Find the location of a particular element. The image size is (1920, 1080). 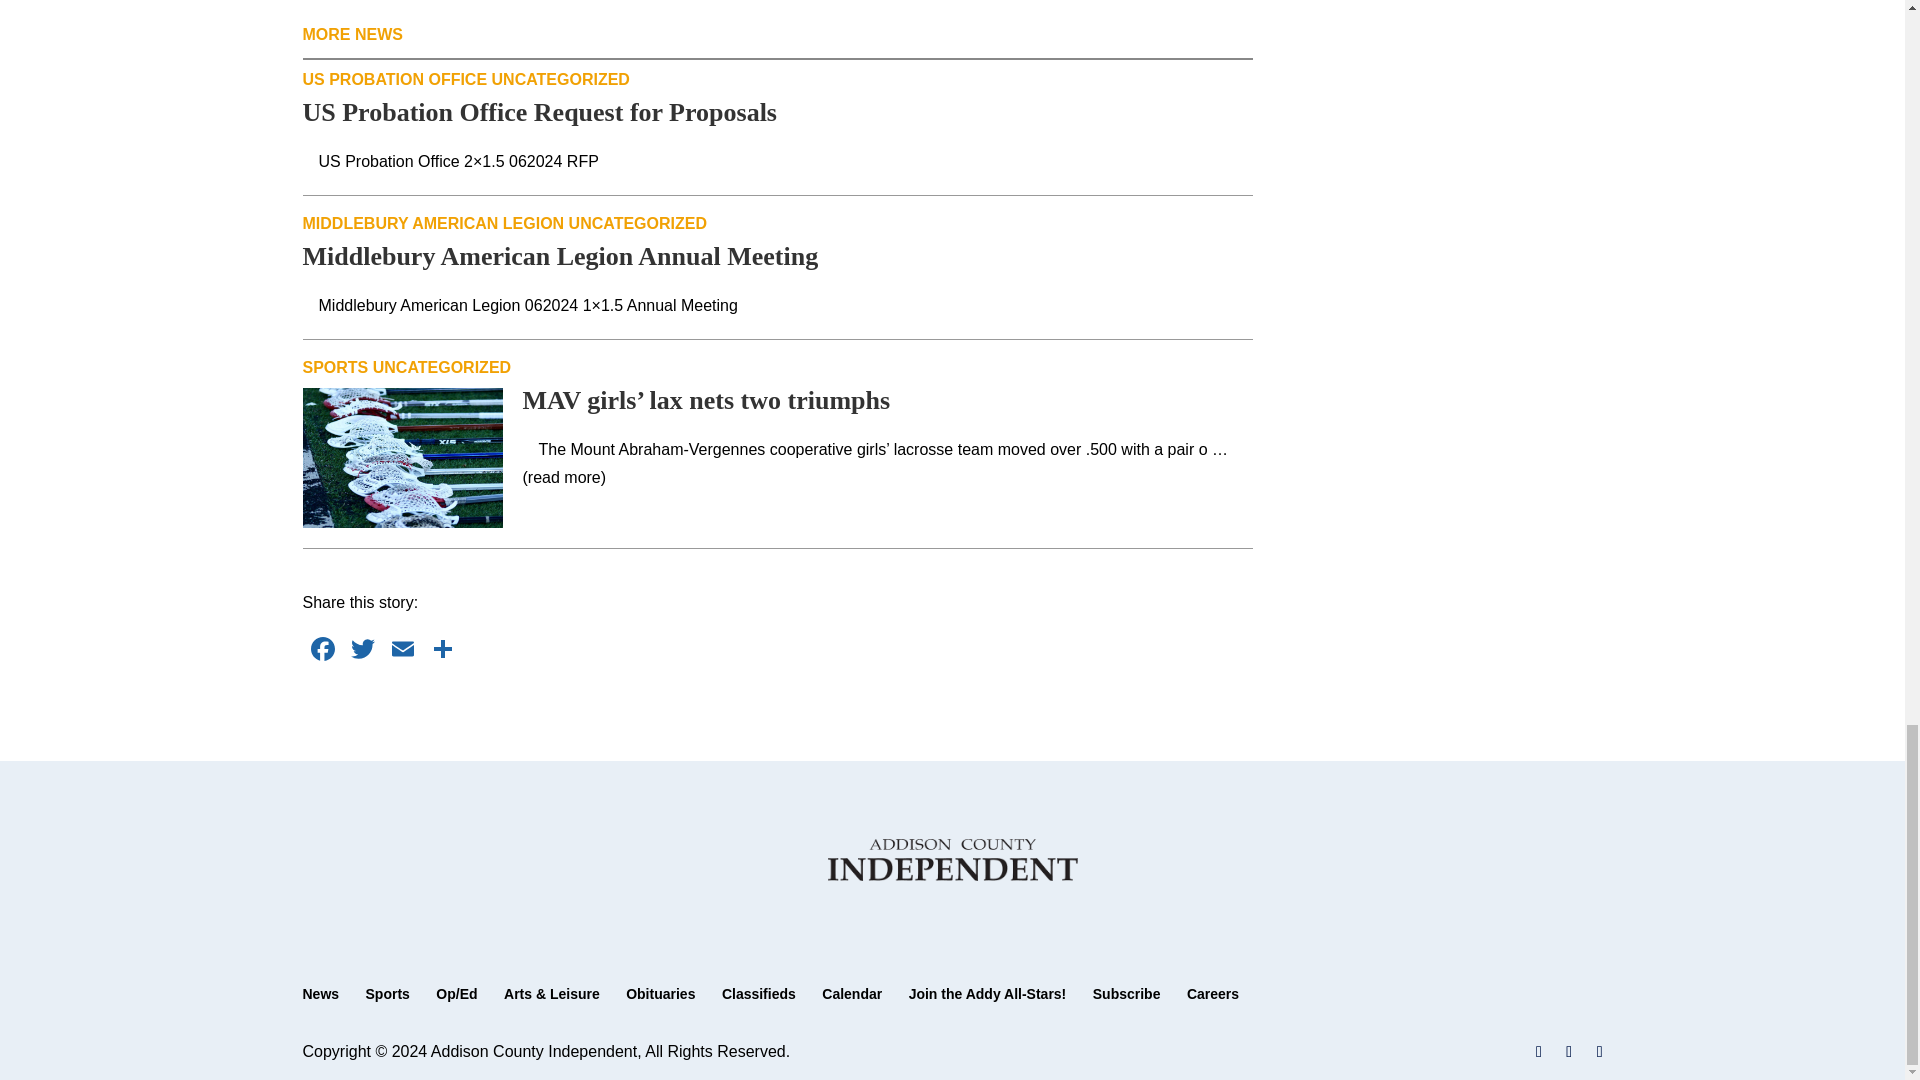

Email is located at coordinates (402, 650).